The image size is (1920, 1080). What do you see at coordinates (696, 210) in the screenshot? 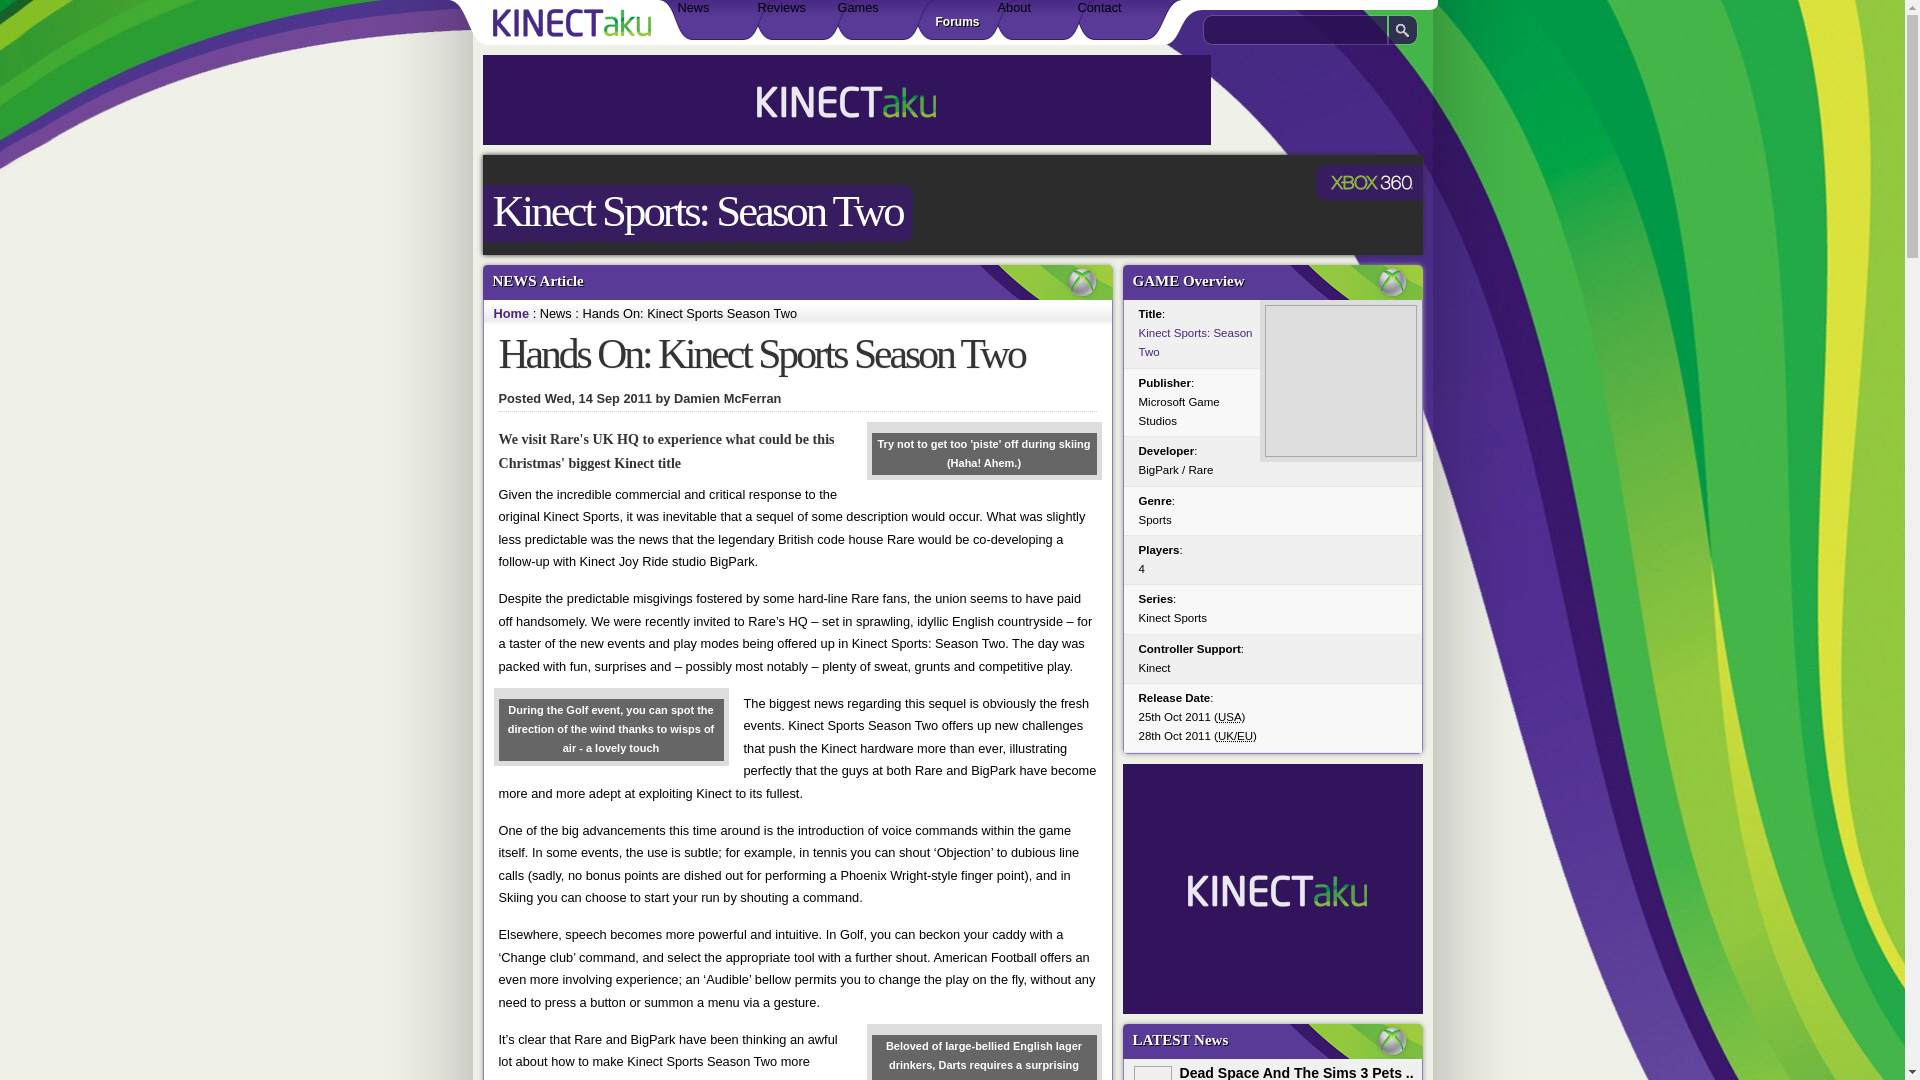
I see `Kinect Sports: Season Two` at bounding box center [696, 210].